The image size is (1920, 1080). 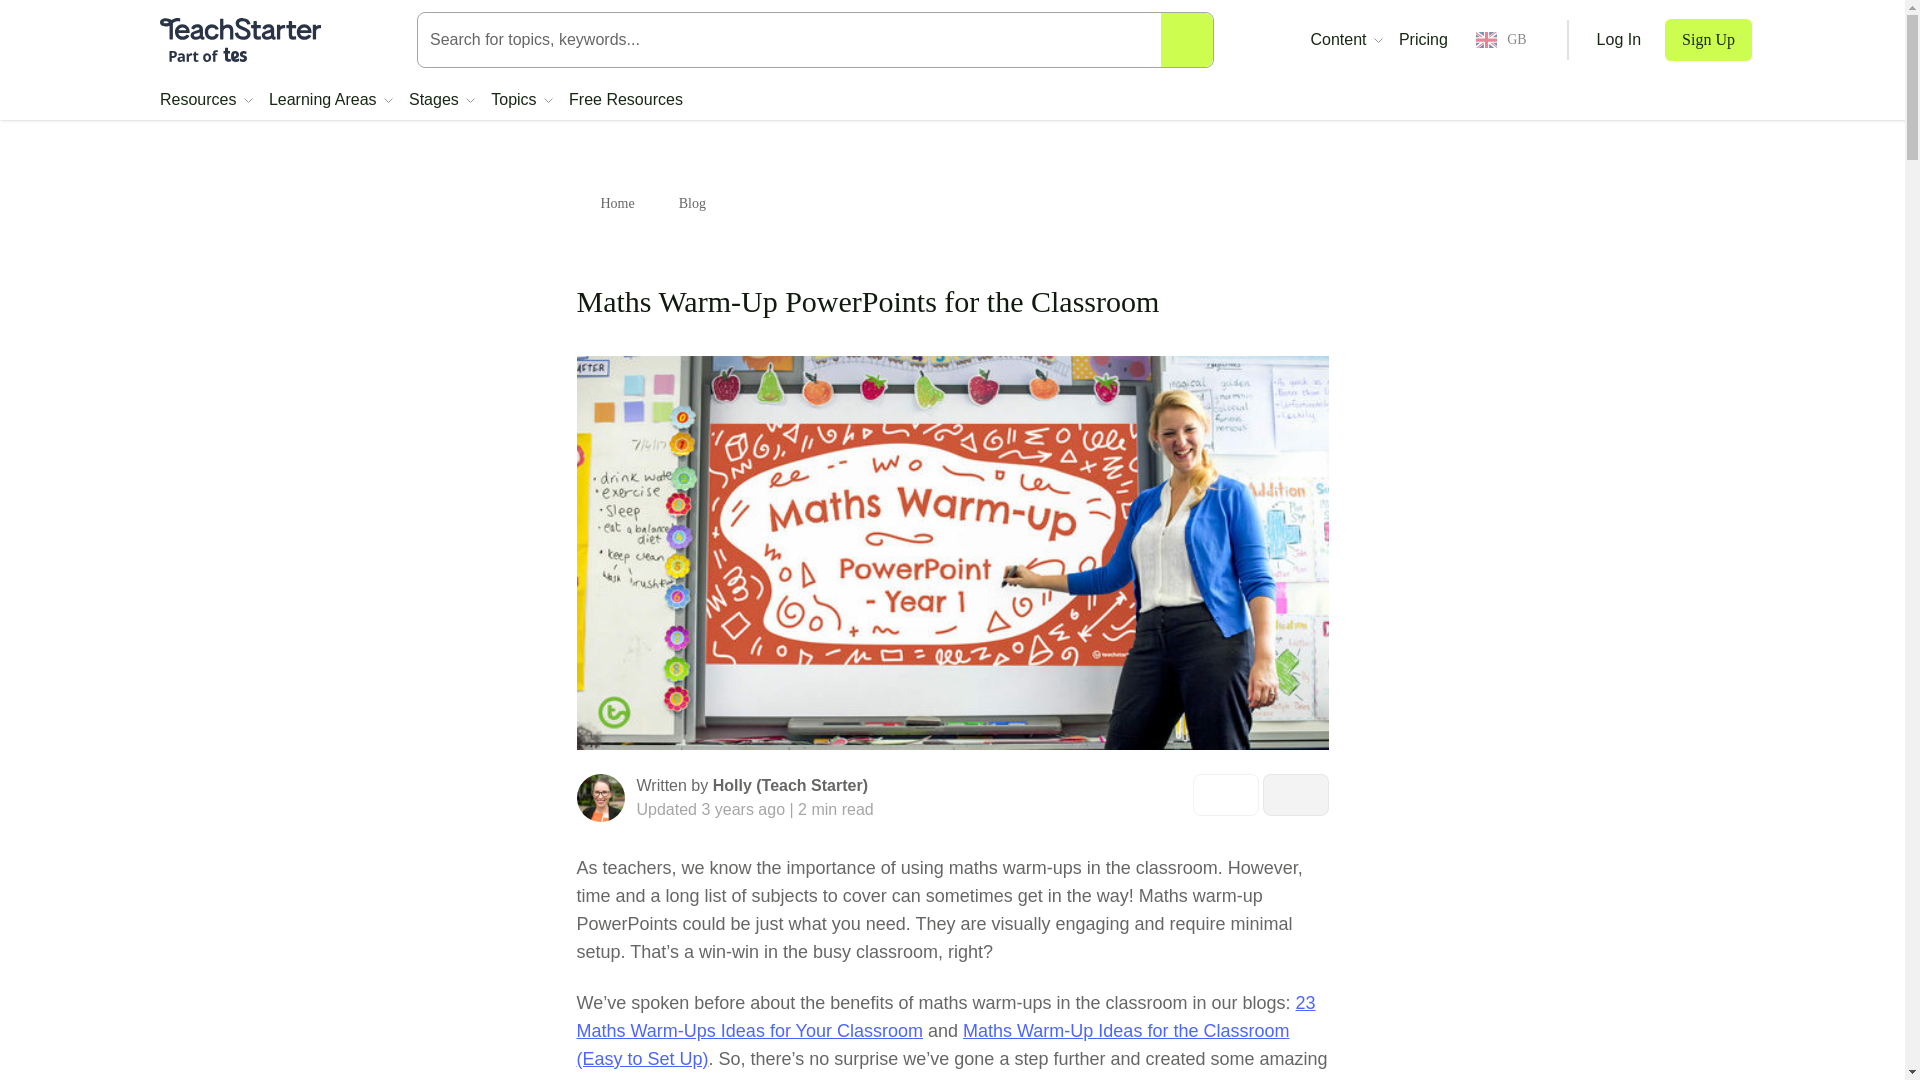 What do you see at coordinates (1501, 40) in the screenshot?
I see `GB` at bounding box center [1501, 40].